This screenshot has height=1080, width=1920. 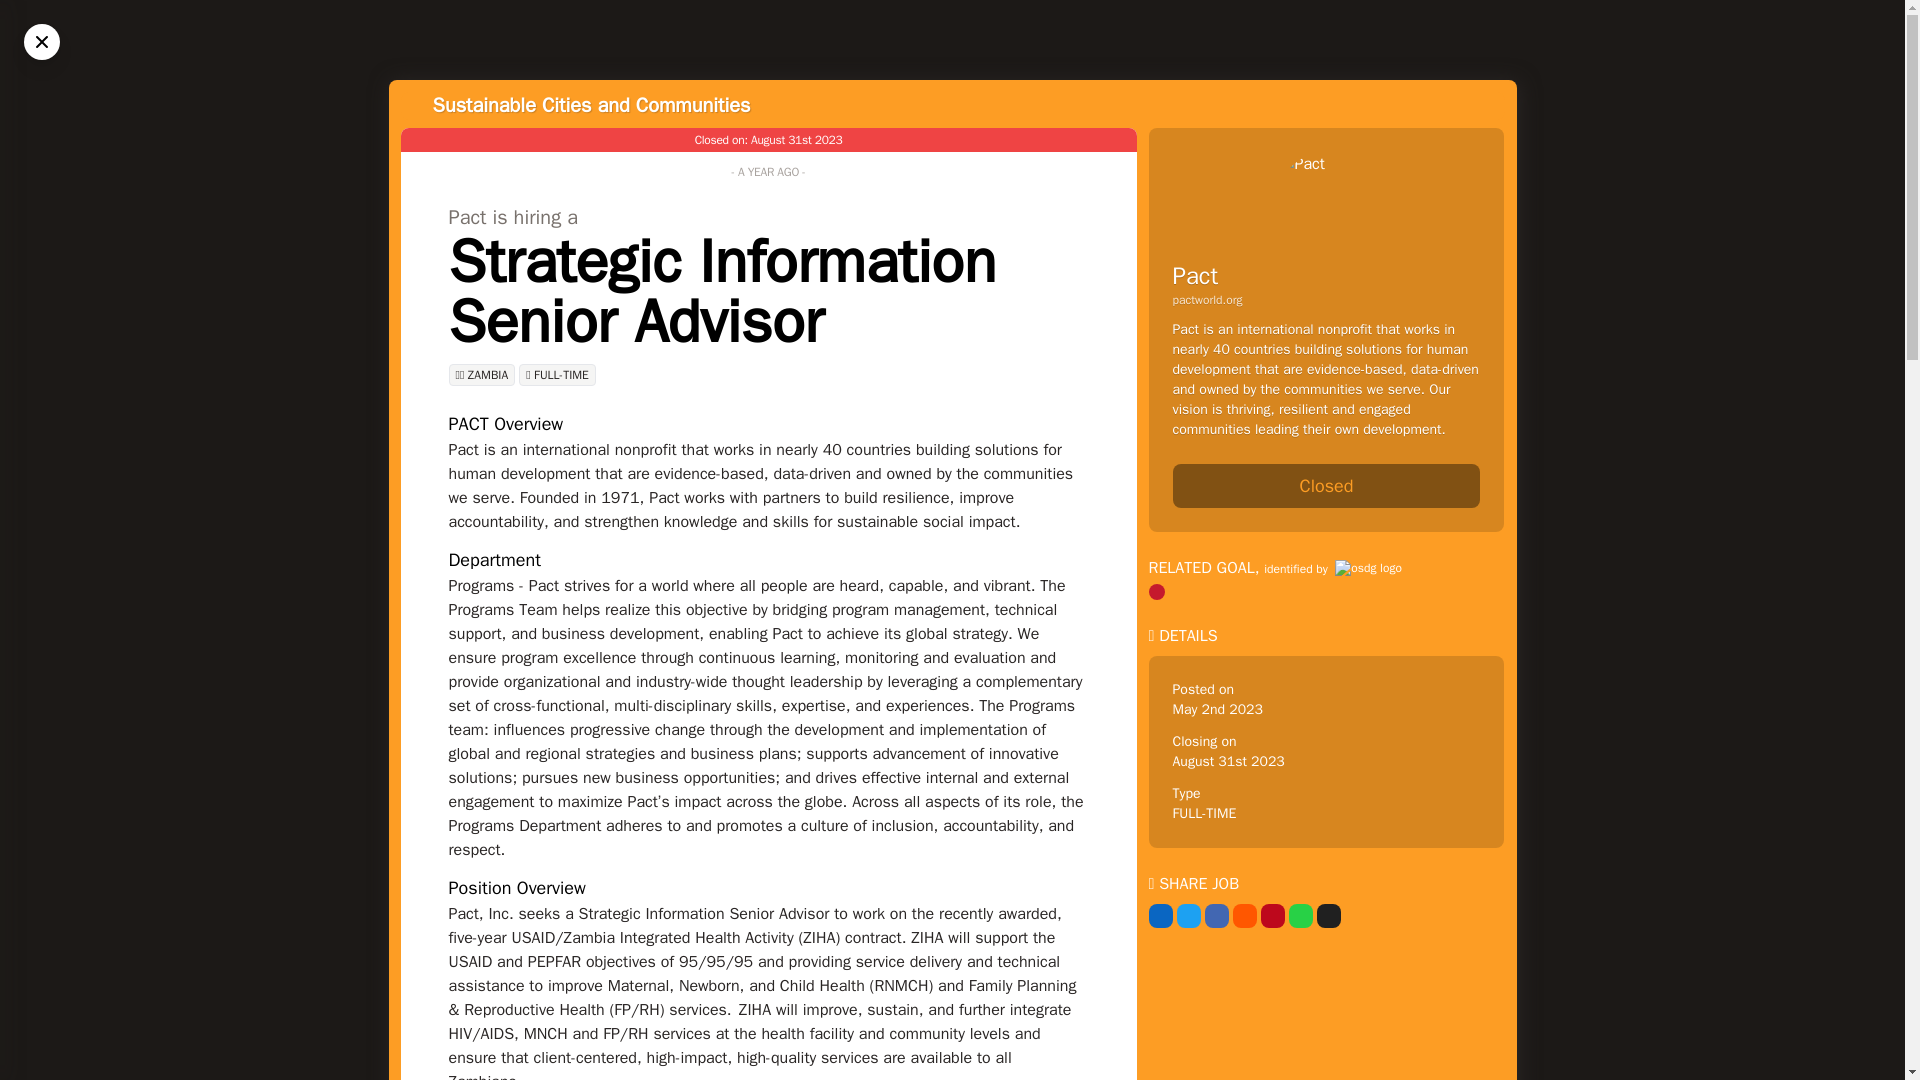 What do you see at coordinates (1188, 915) in the screenshot?
I see `share on twitter` at bounding box center [1188, 915].